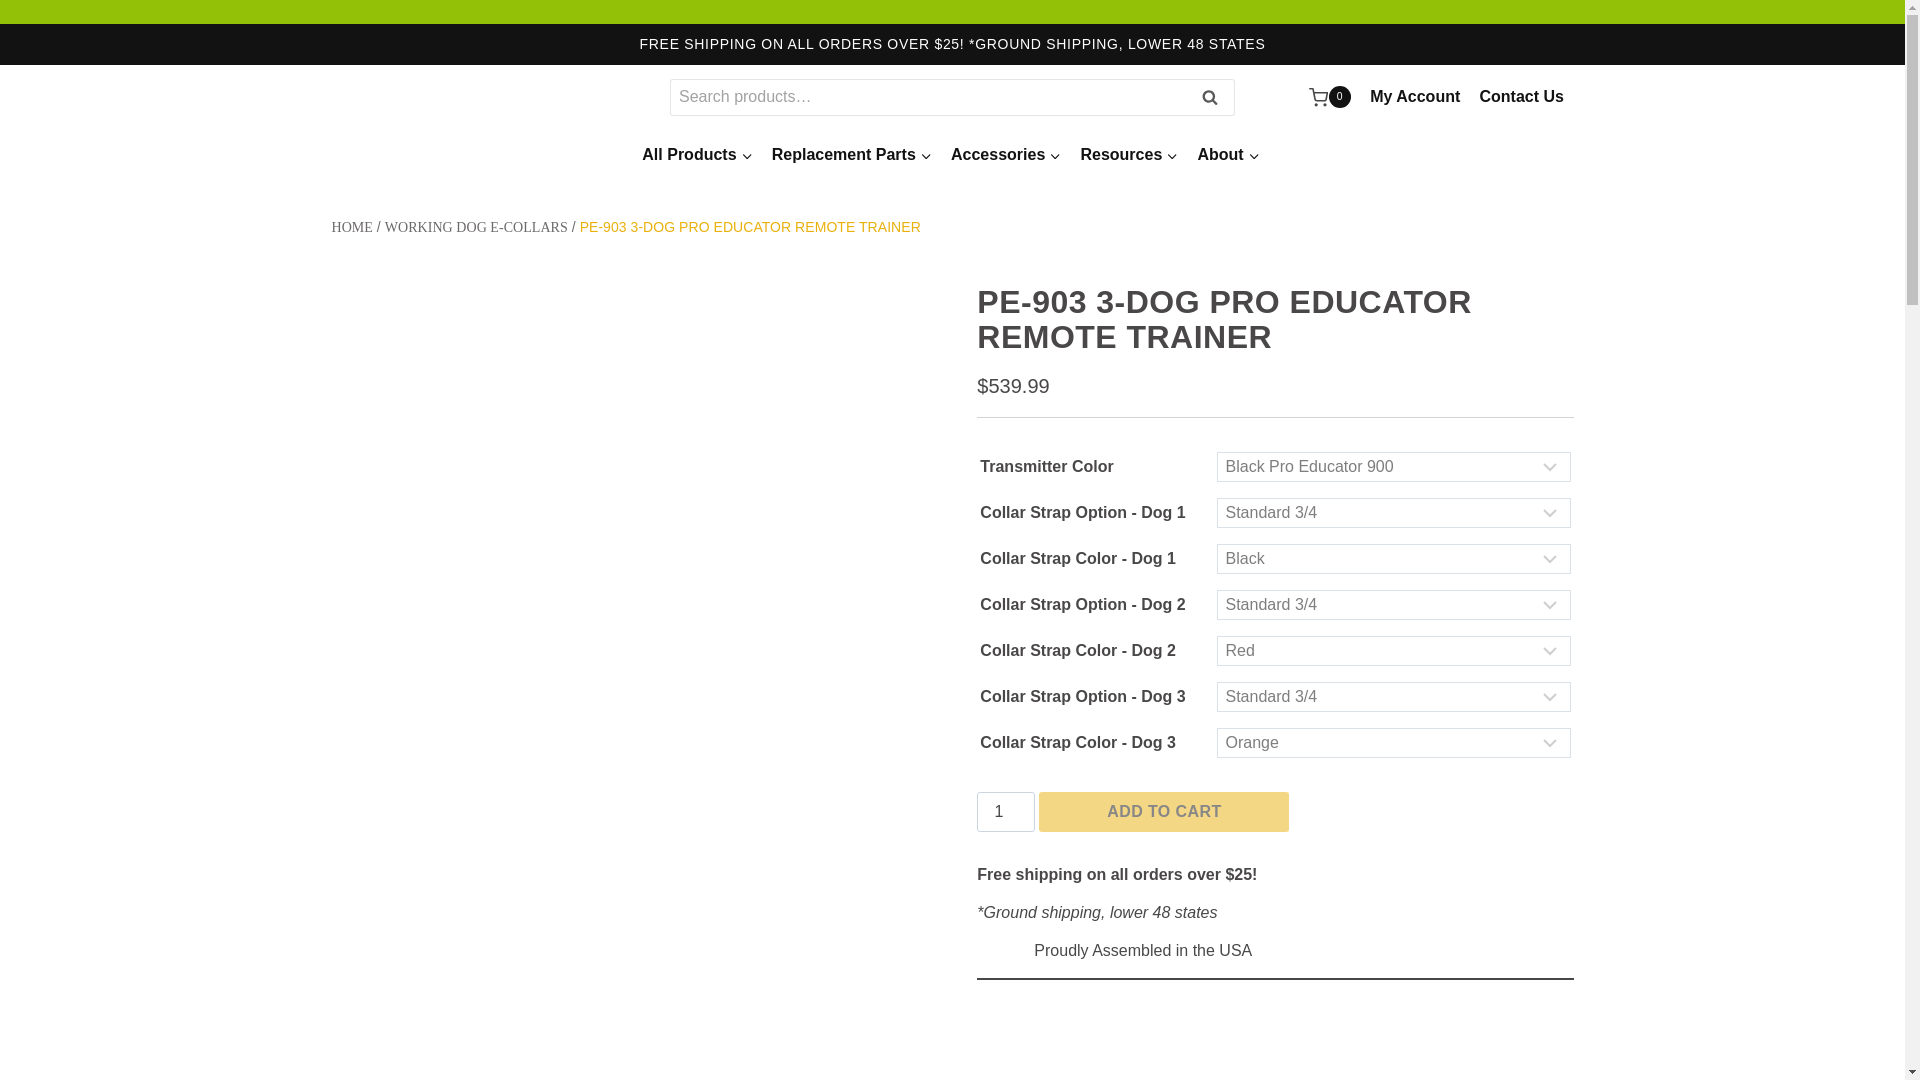  Describe the element at coordinates (1228, 155) in the screenshot. I see `About` at that location.